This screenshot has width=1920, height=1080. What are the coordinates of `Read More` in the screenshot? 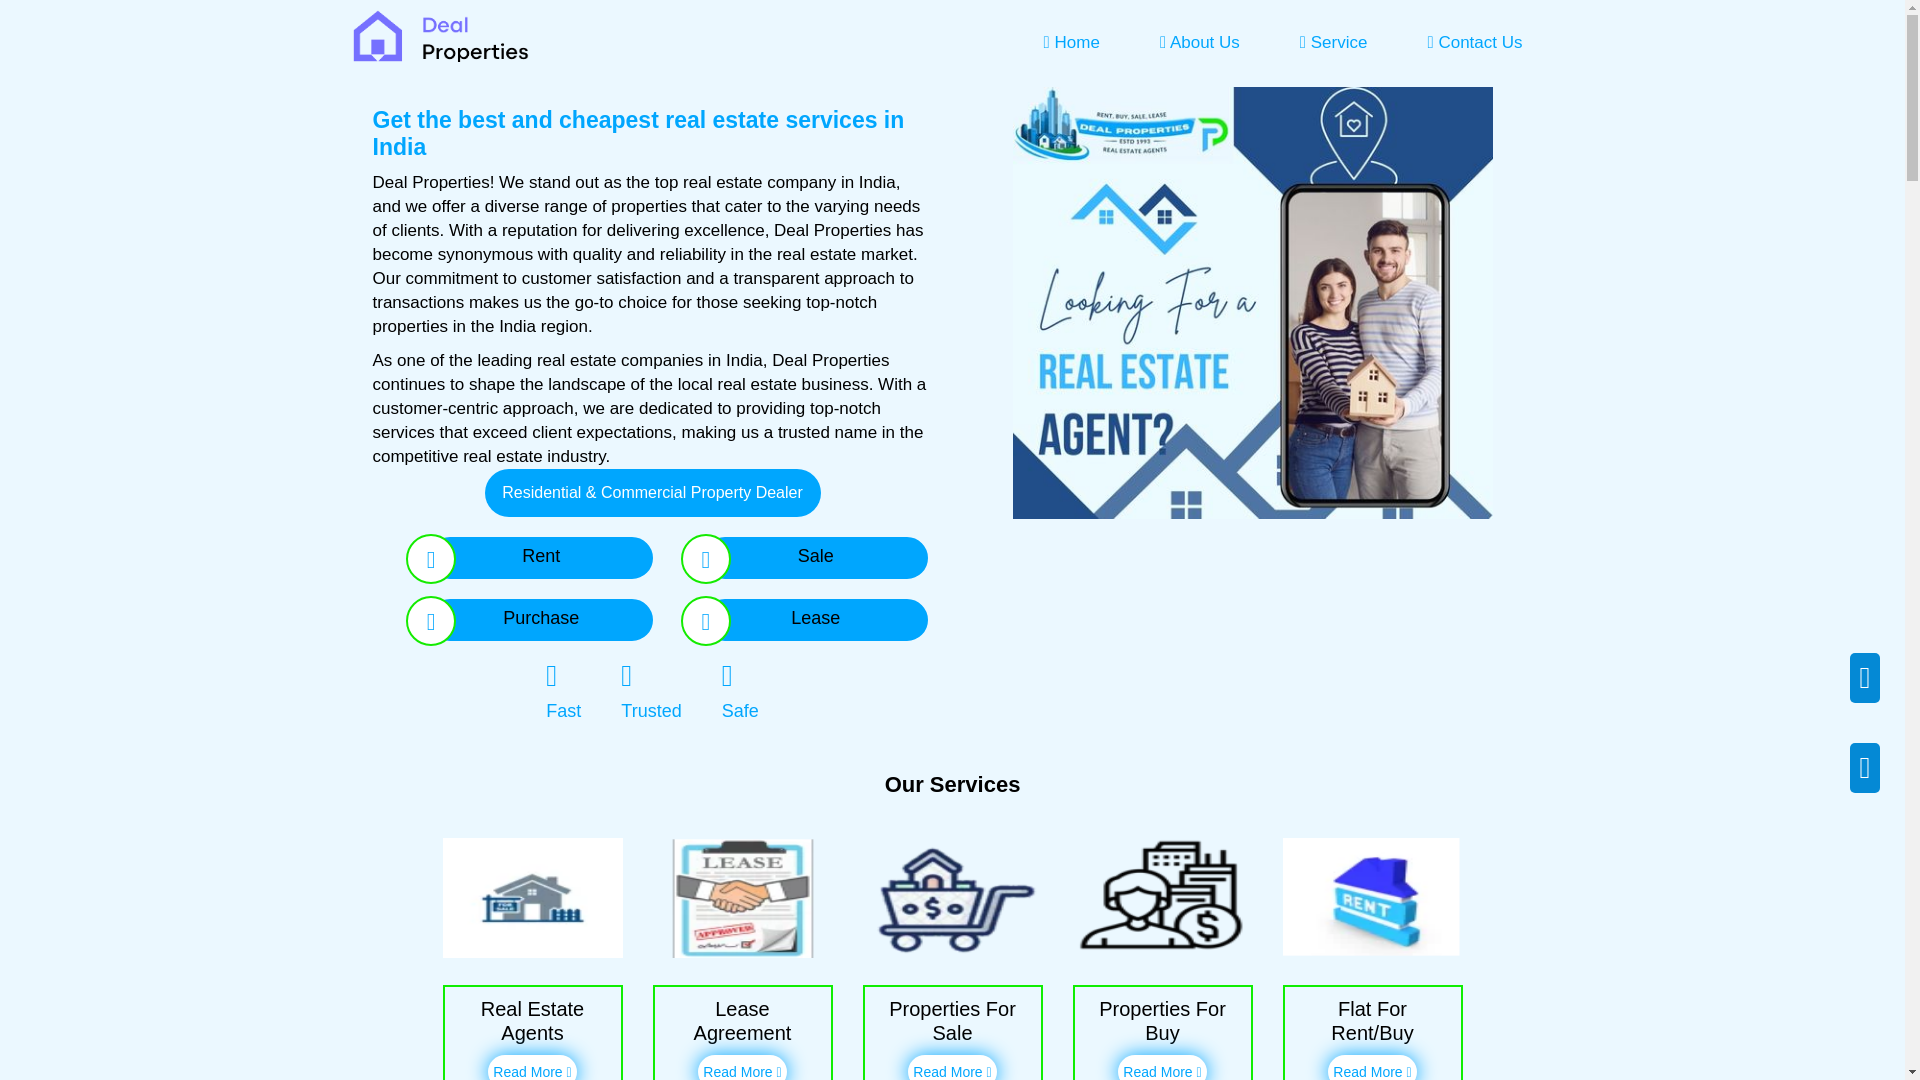 It's located at (1372, 1068).